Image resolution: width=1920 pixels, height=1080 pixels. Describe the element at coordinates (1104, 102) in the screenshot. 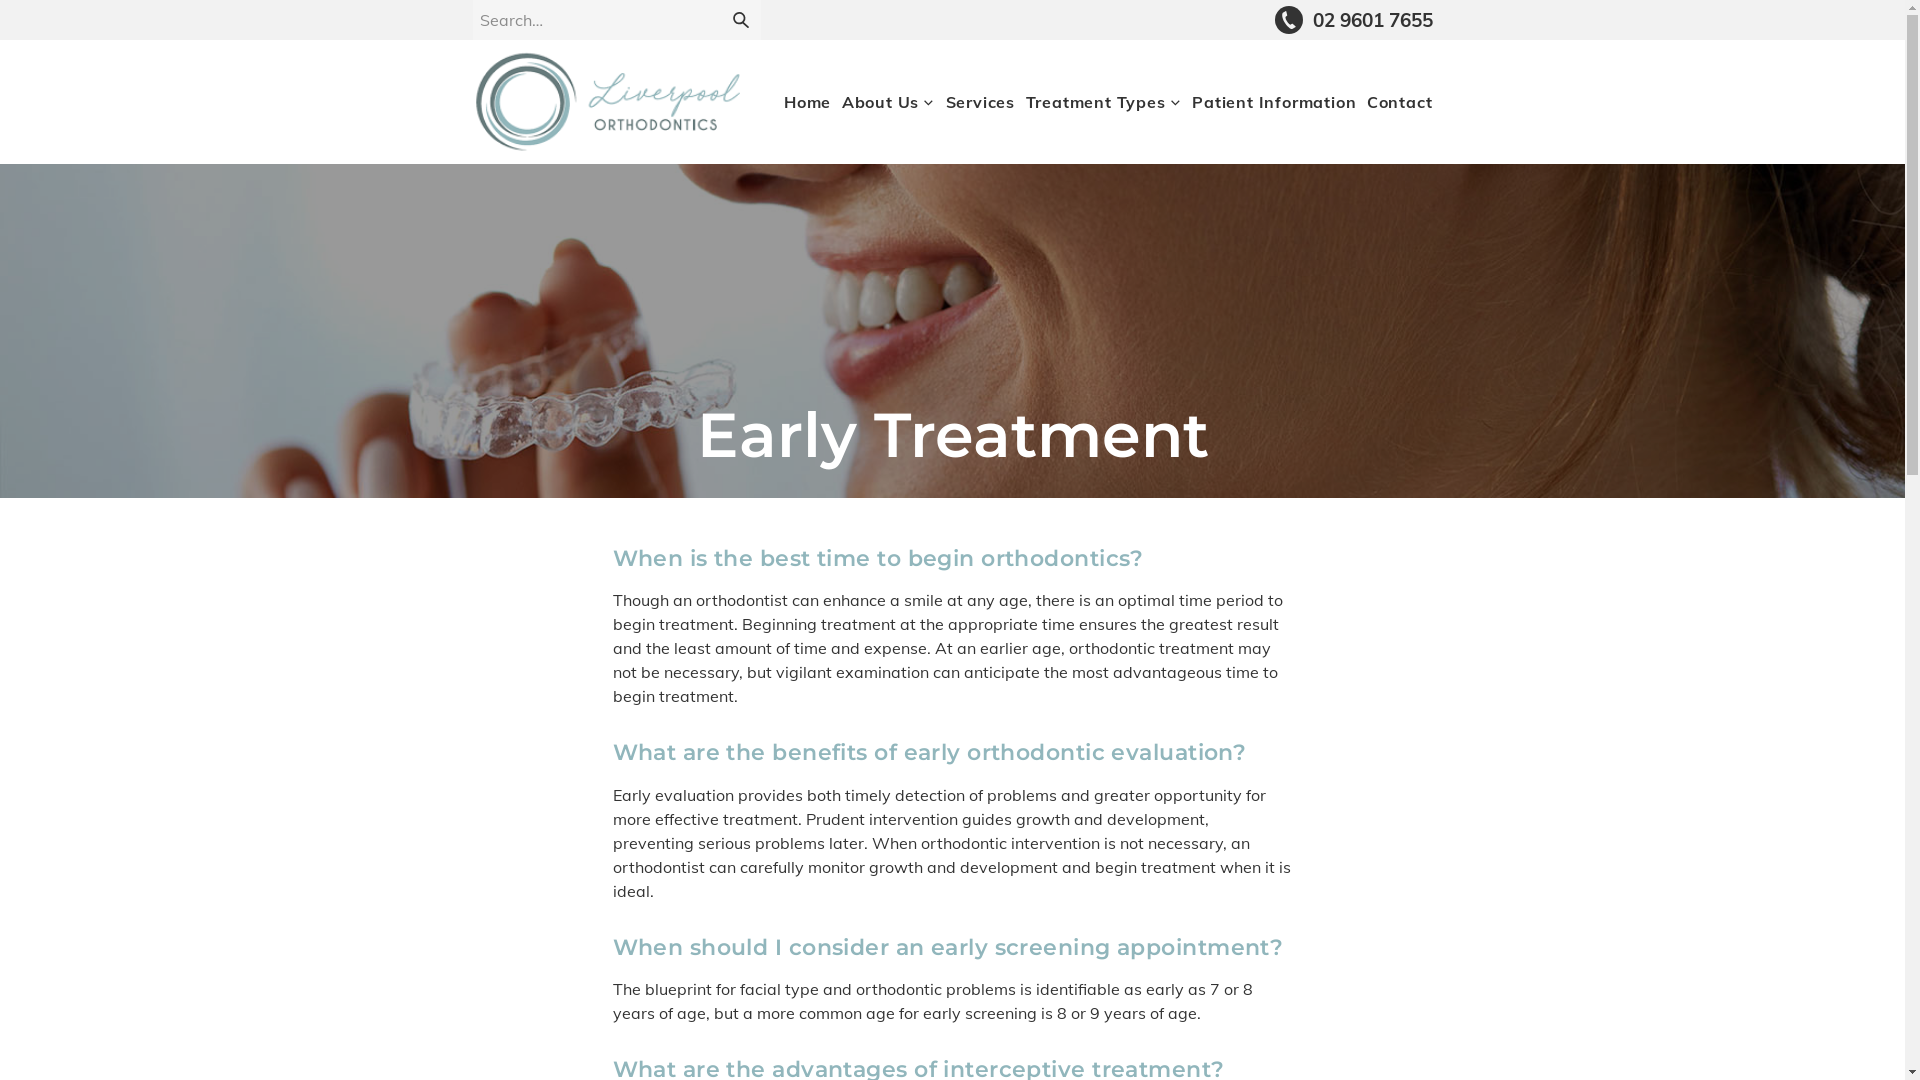

I see `Treatment Types` at that location.